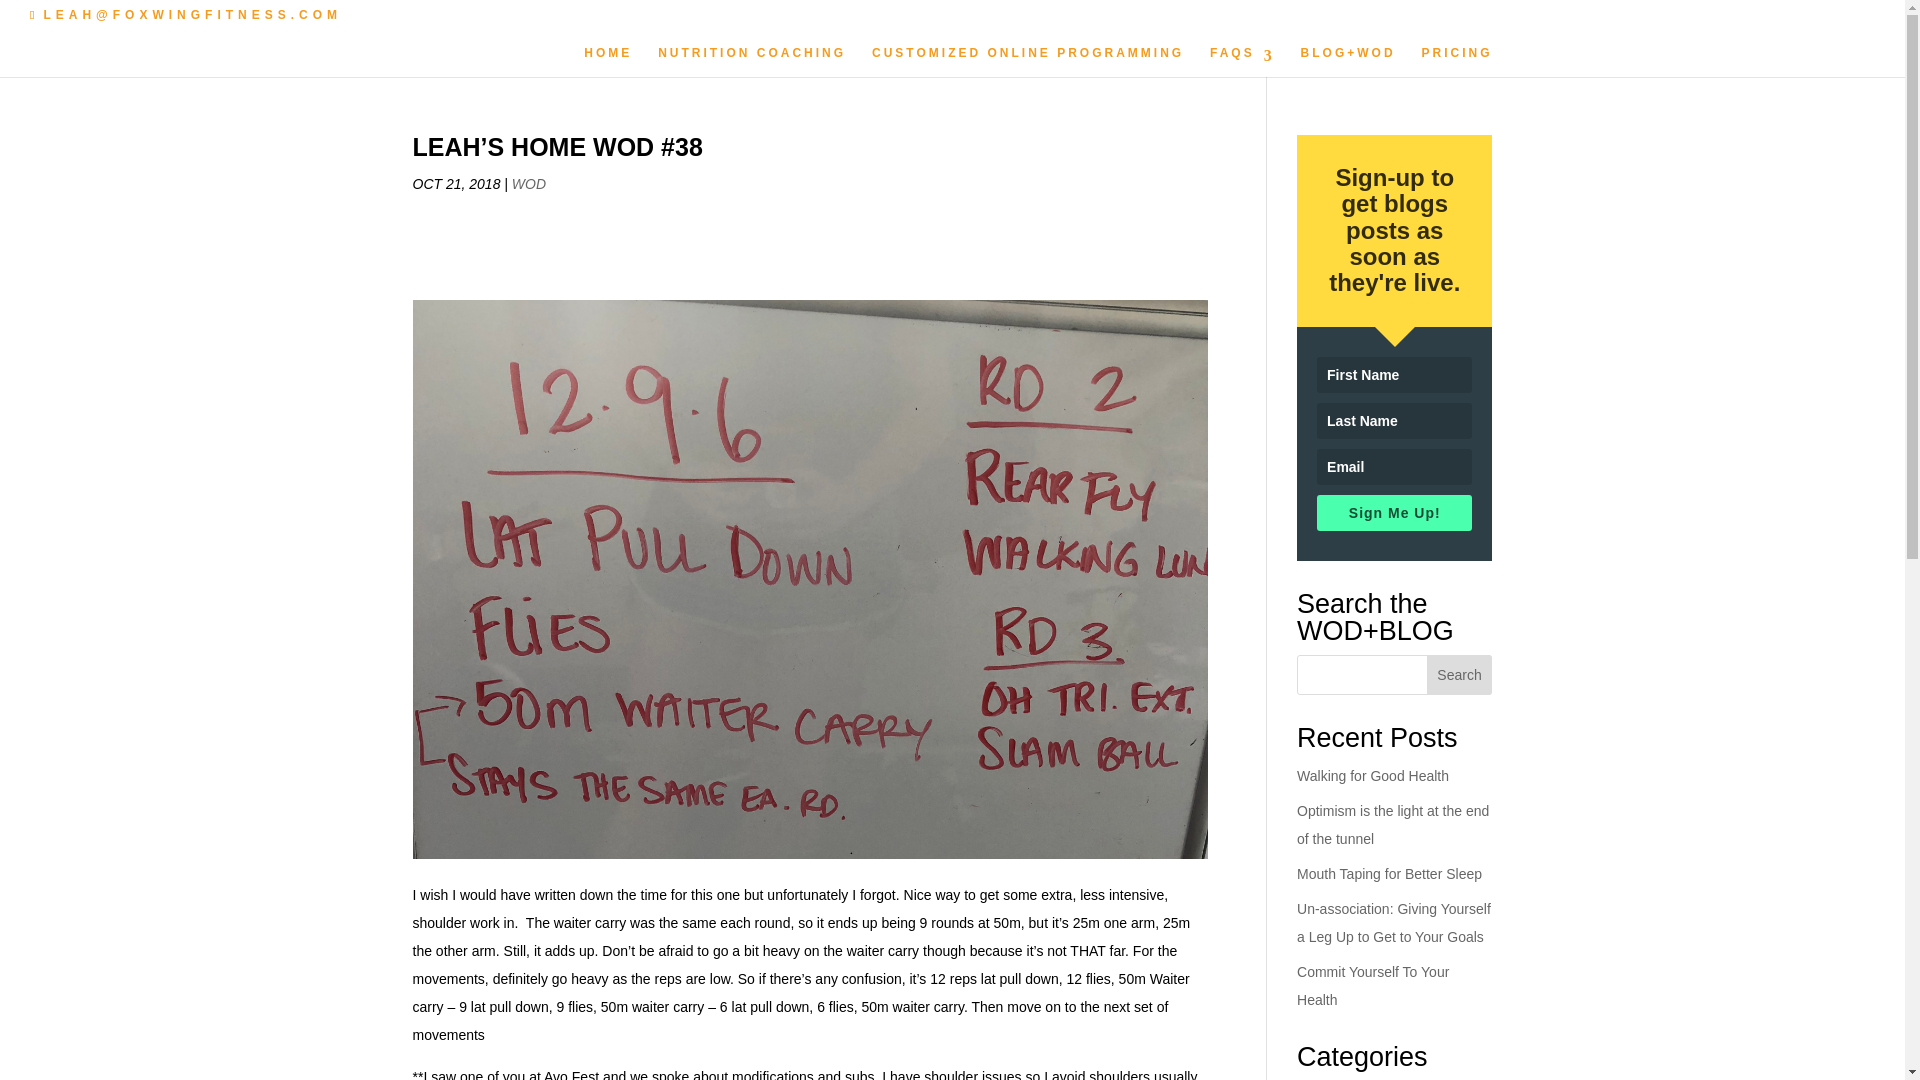  Describe the element at coordinates (528, 184) in the screenshot. I see `WOD` at that location.